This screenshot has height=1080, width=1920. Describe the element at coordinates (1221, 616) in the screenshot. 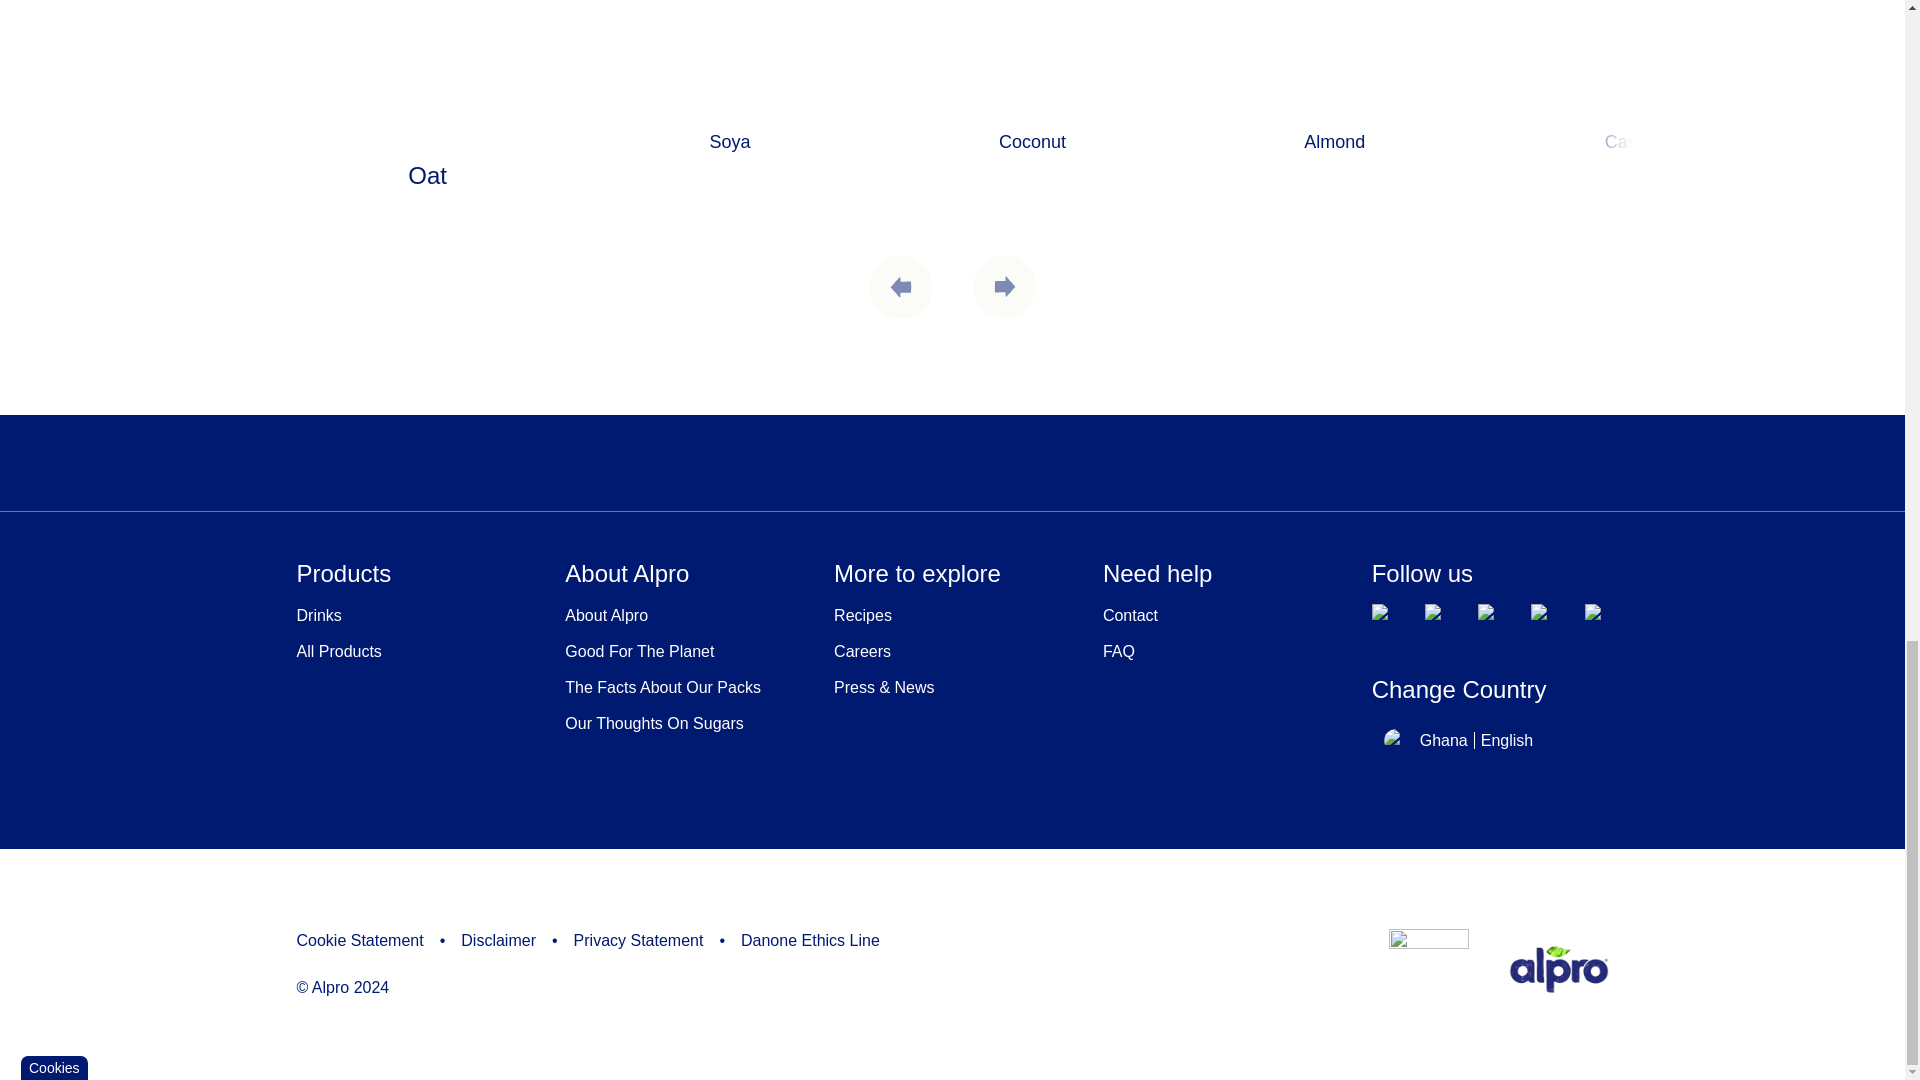

I see `Contact` at that location.